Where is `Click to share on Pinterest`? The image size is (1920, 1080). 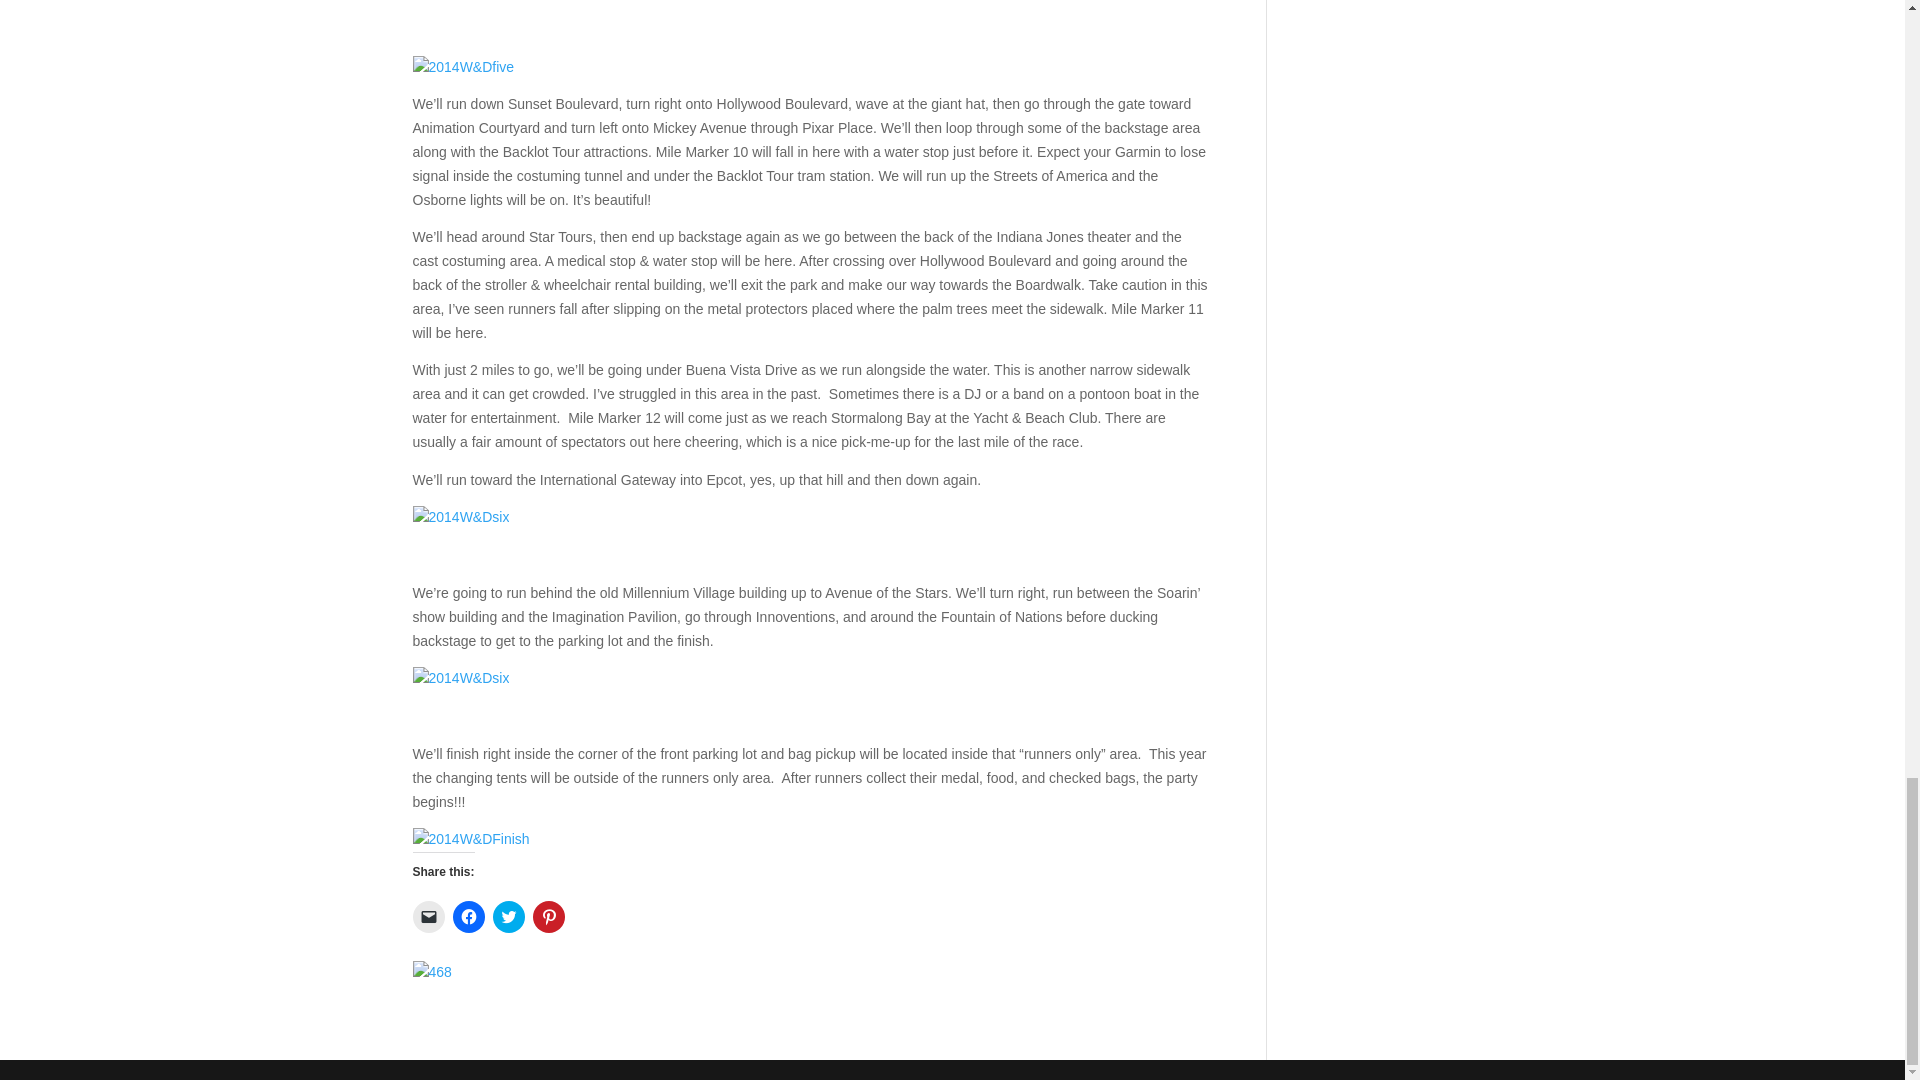 Click to share on Pinterest is located at coordinates (548, 916).